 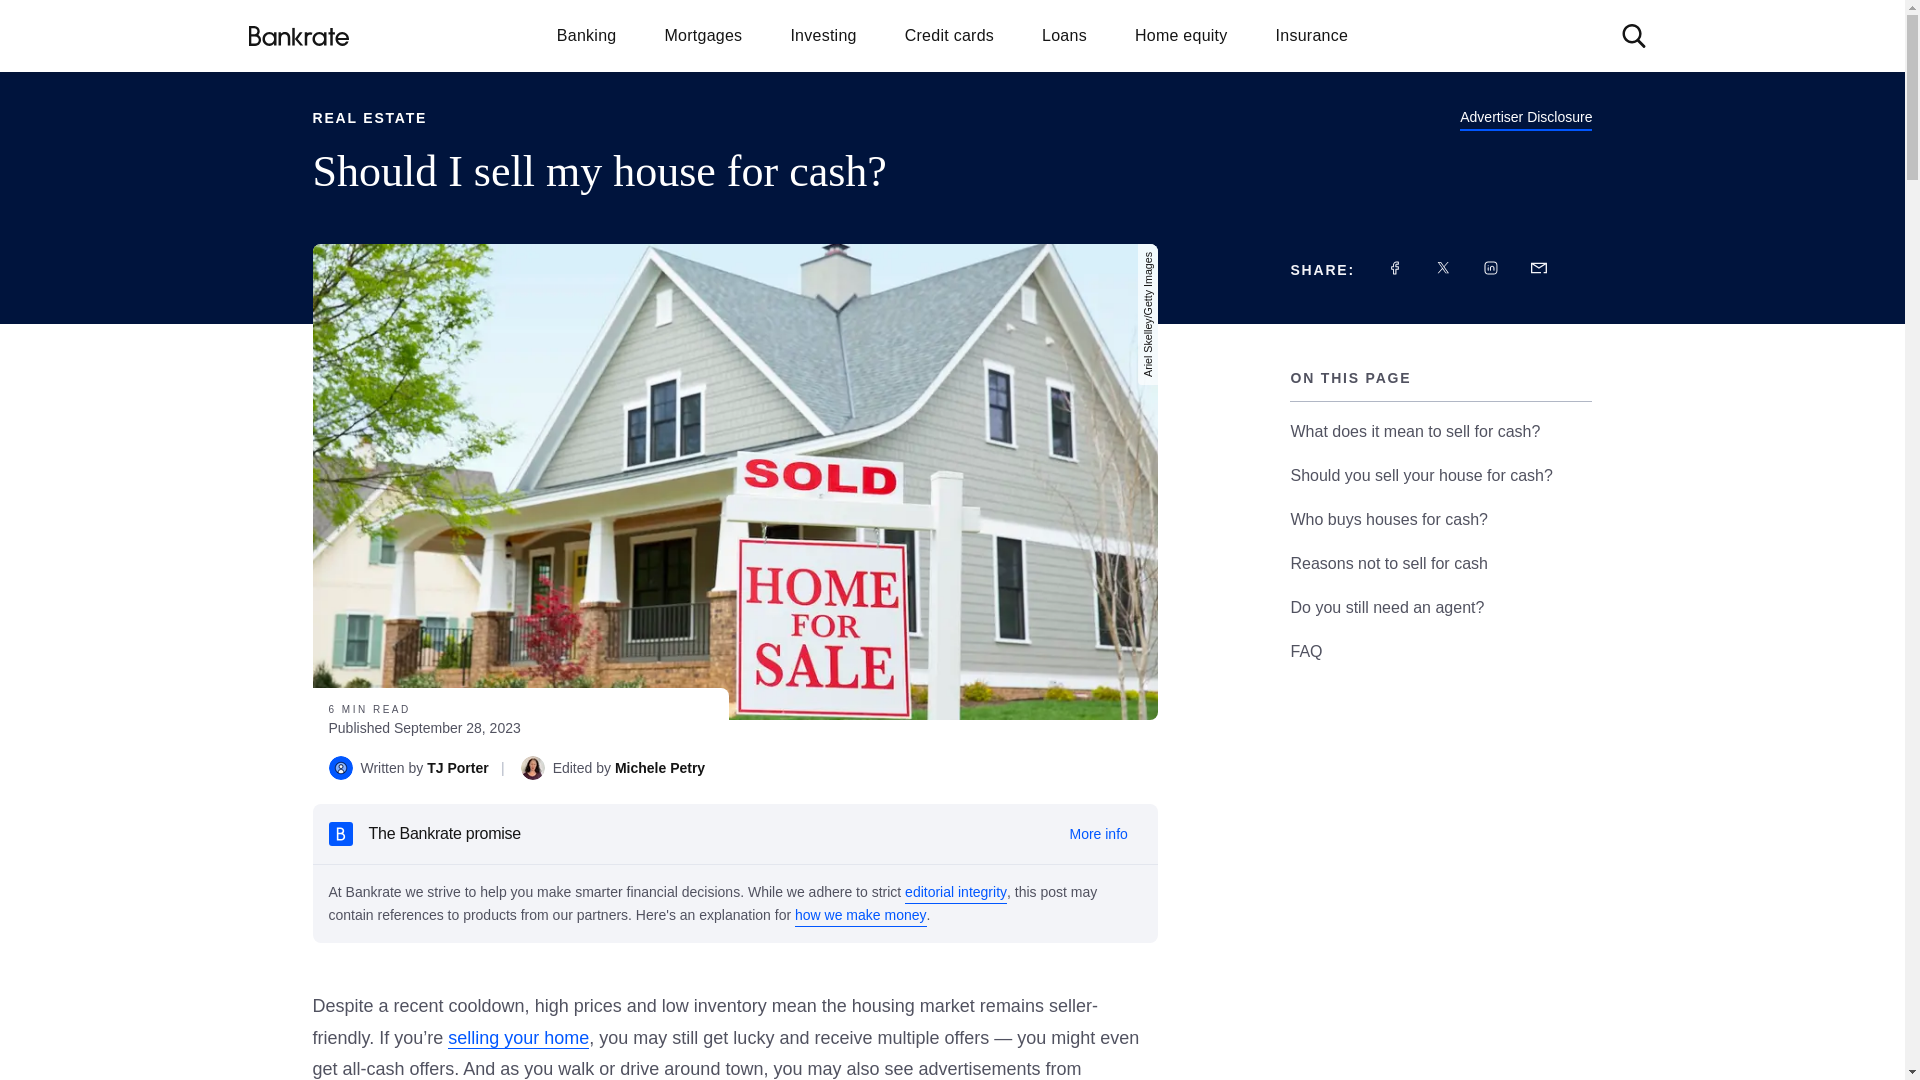 What do you see at coordinates (1538, 268) in the screenshot?
I see `Email` at bounding box center [1538, 268].